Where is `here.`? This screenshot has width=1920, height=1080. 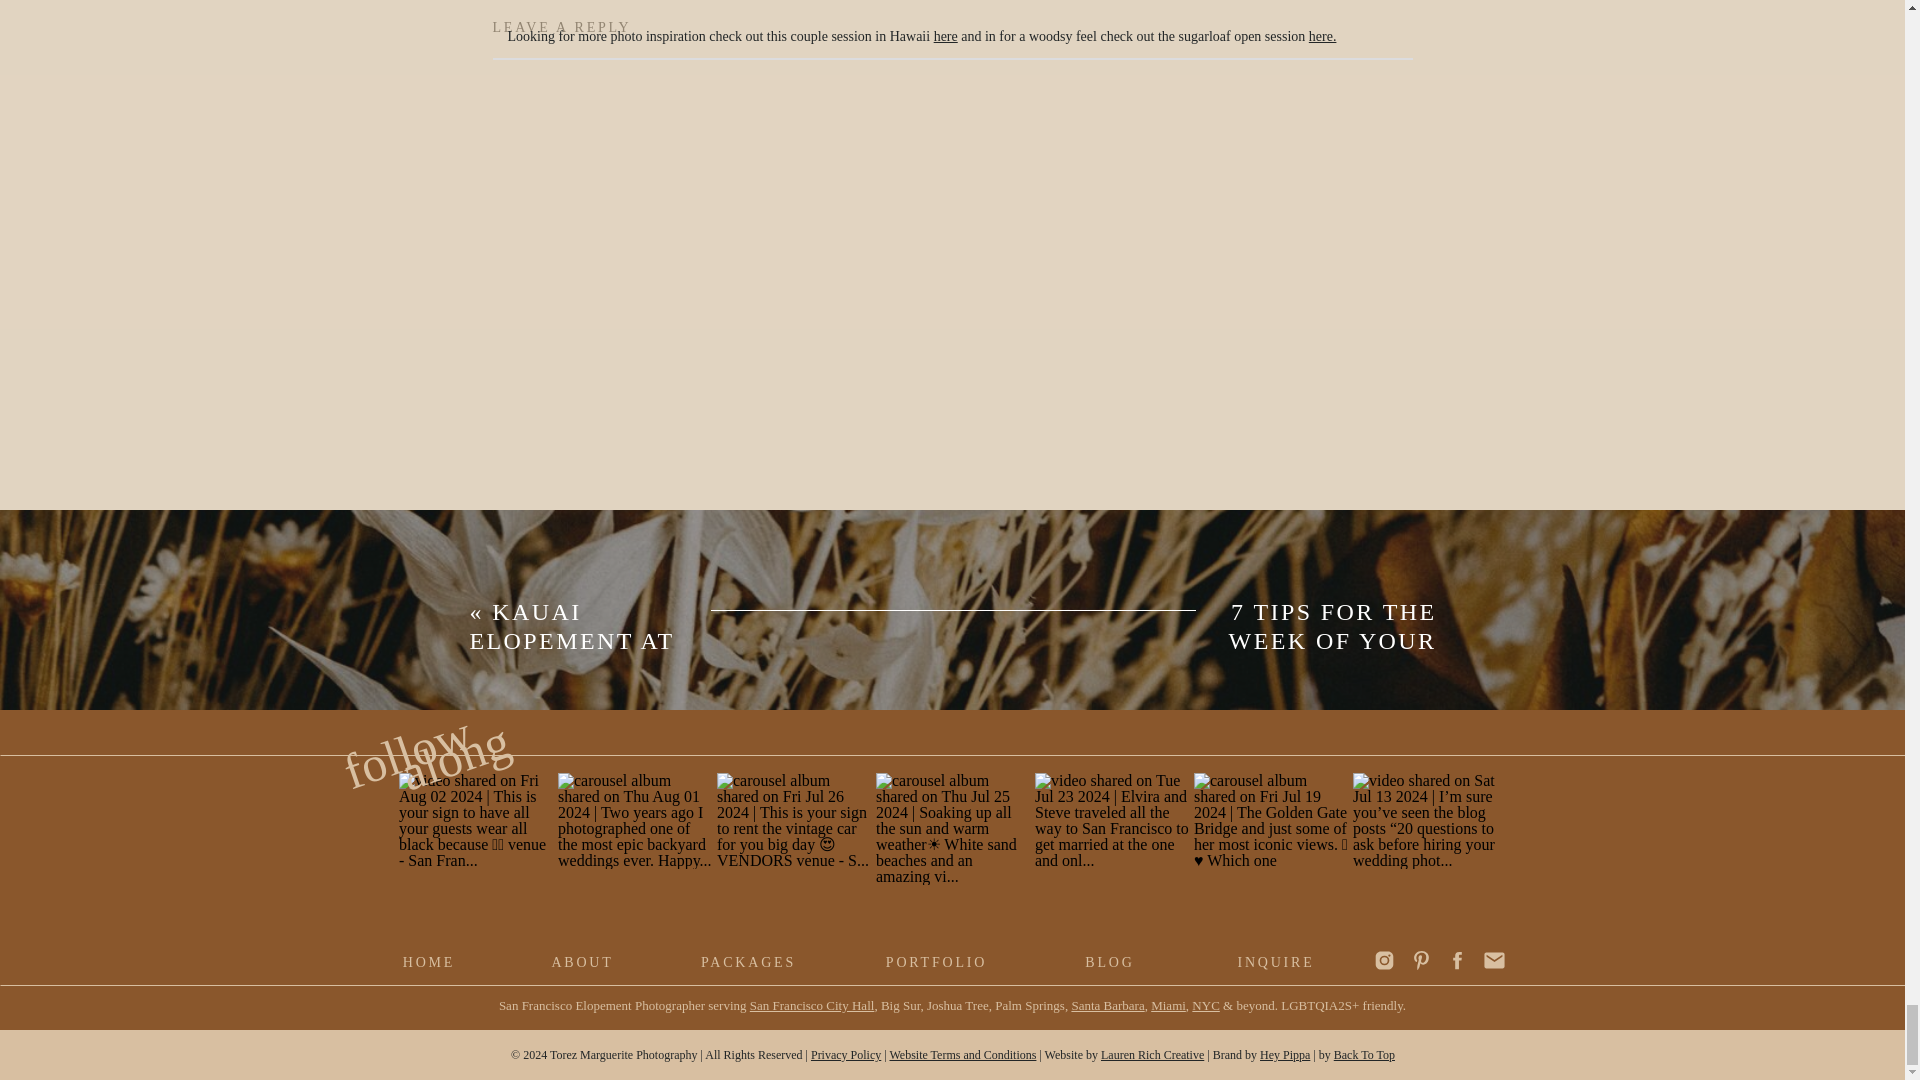 here. is located at coordinates (1322, 36).